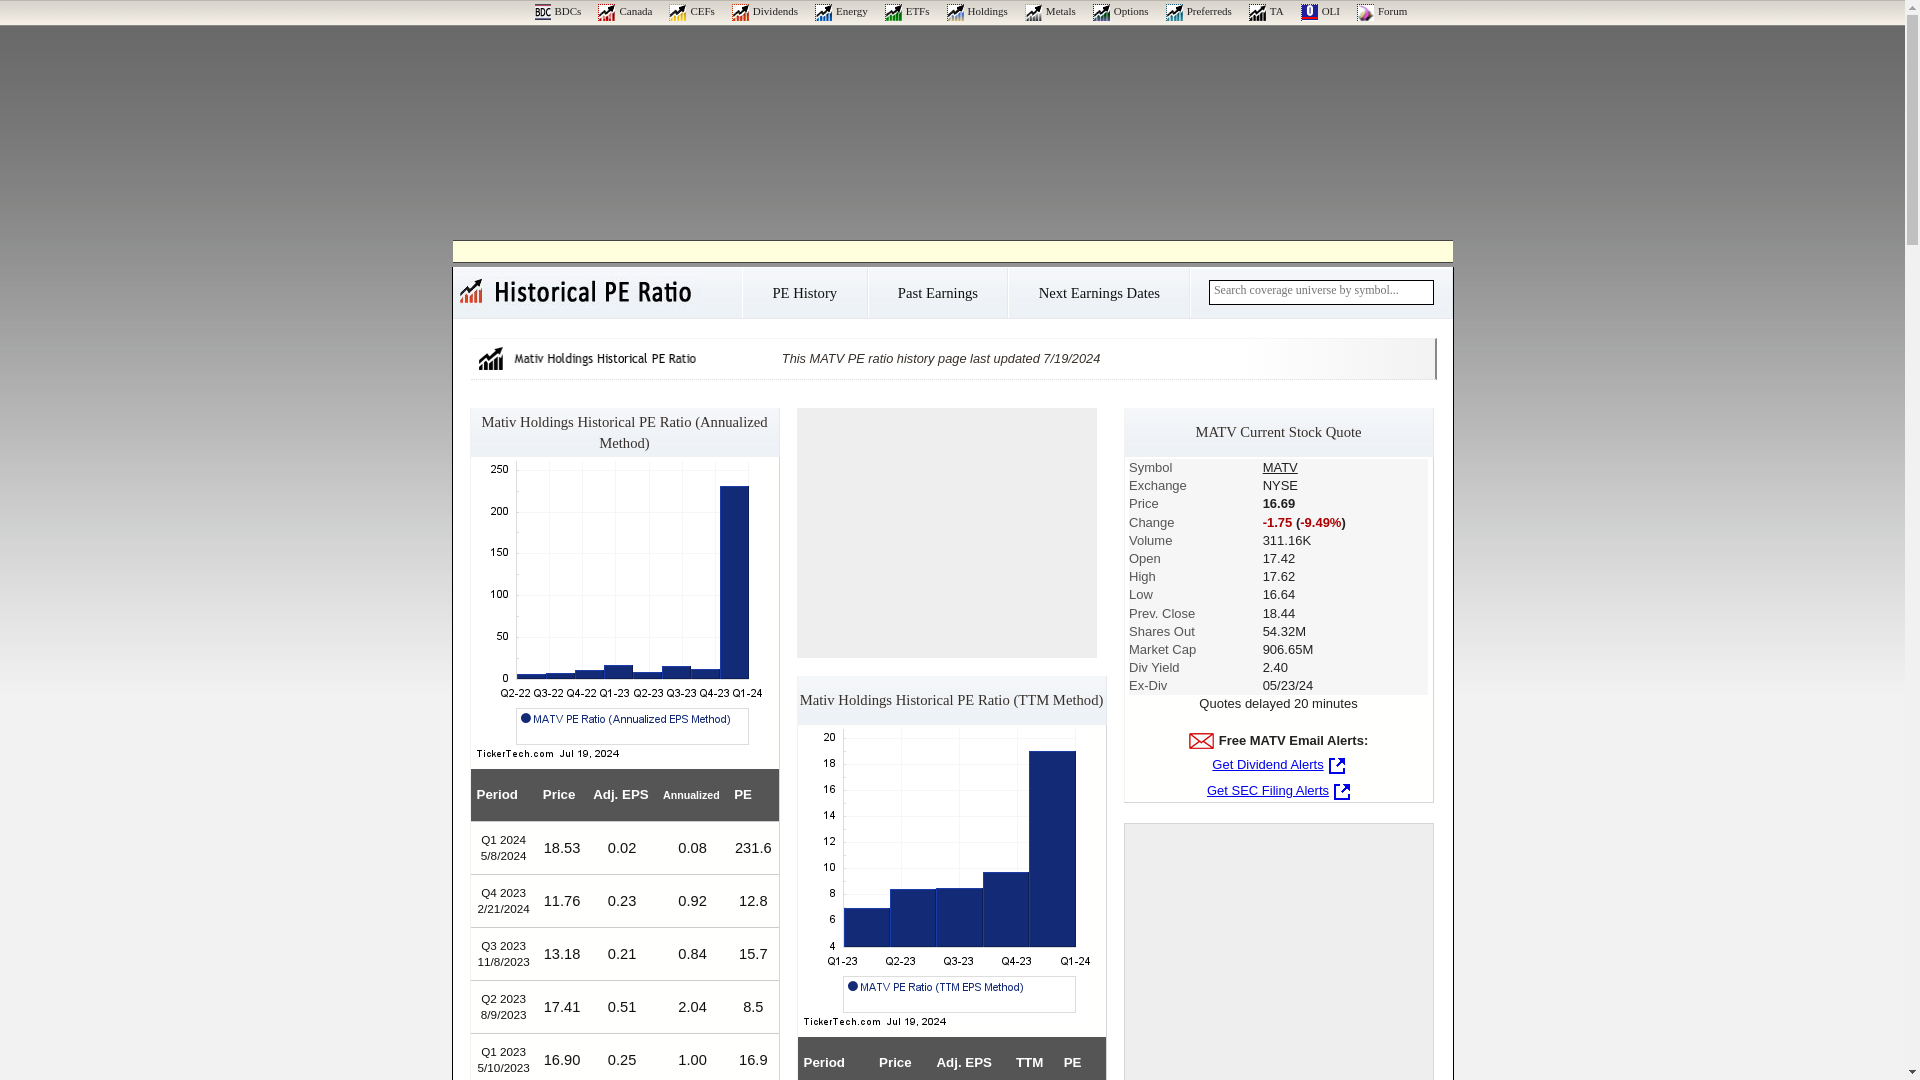  Describe the element at coordinates (1278, 790) in the screenshot. I see `Get SEC Filing Alerts` at that location.